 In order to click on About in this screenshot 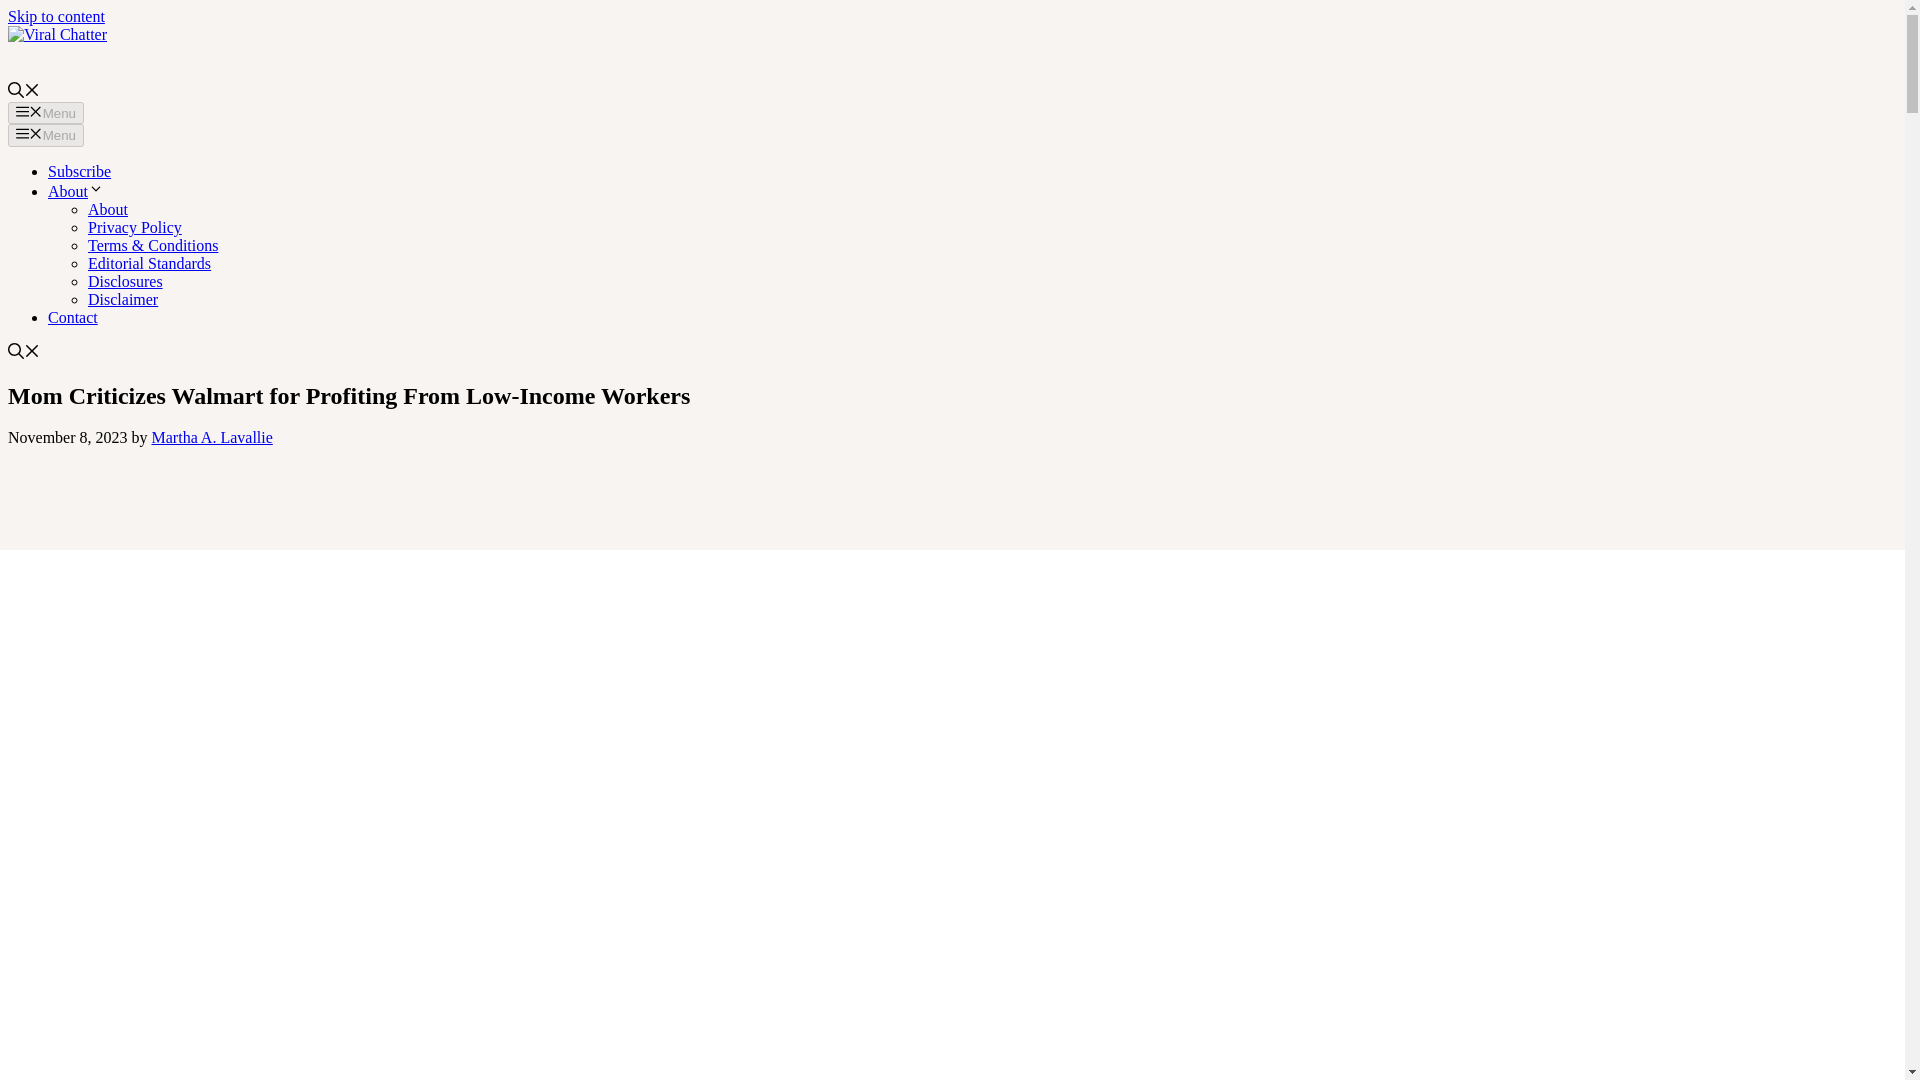, I will do `click(76, 190)`.